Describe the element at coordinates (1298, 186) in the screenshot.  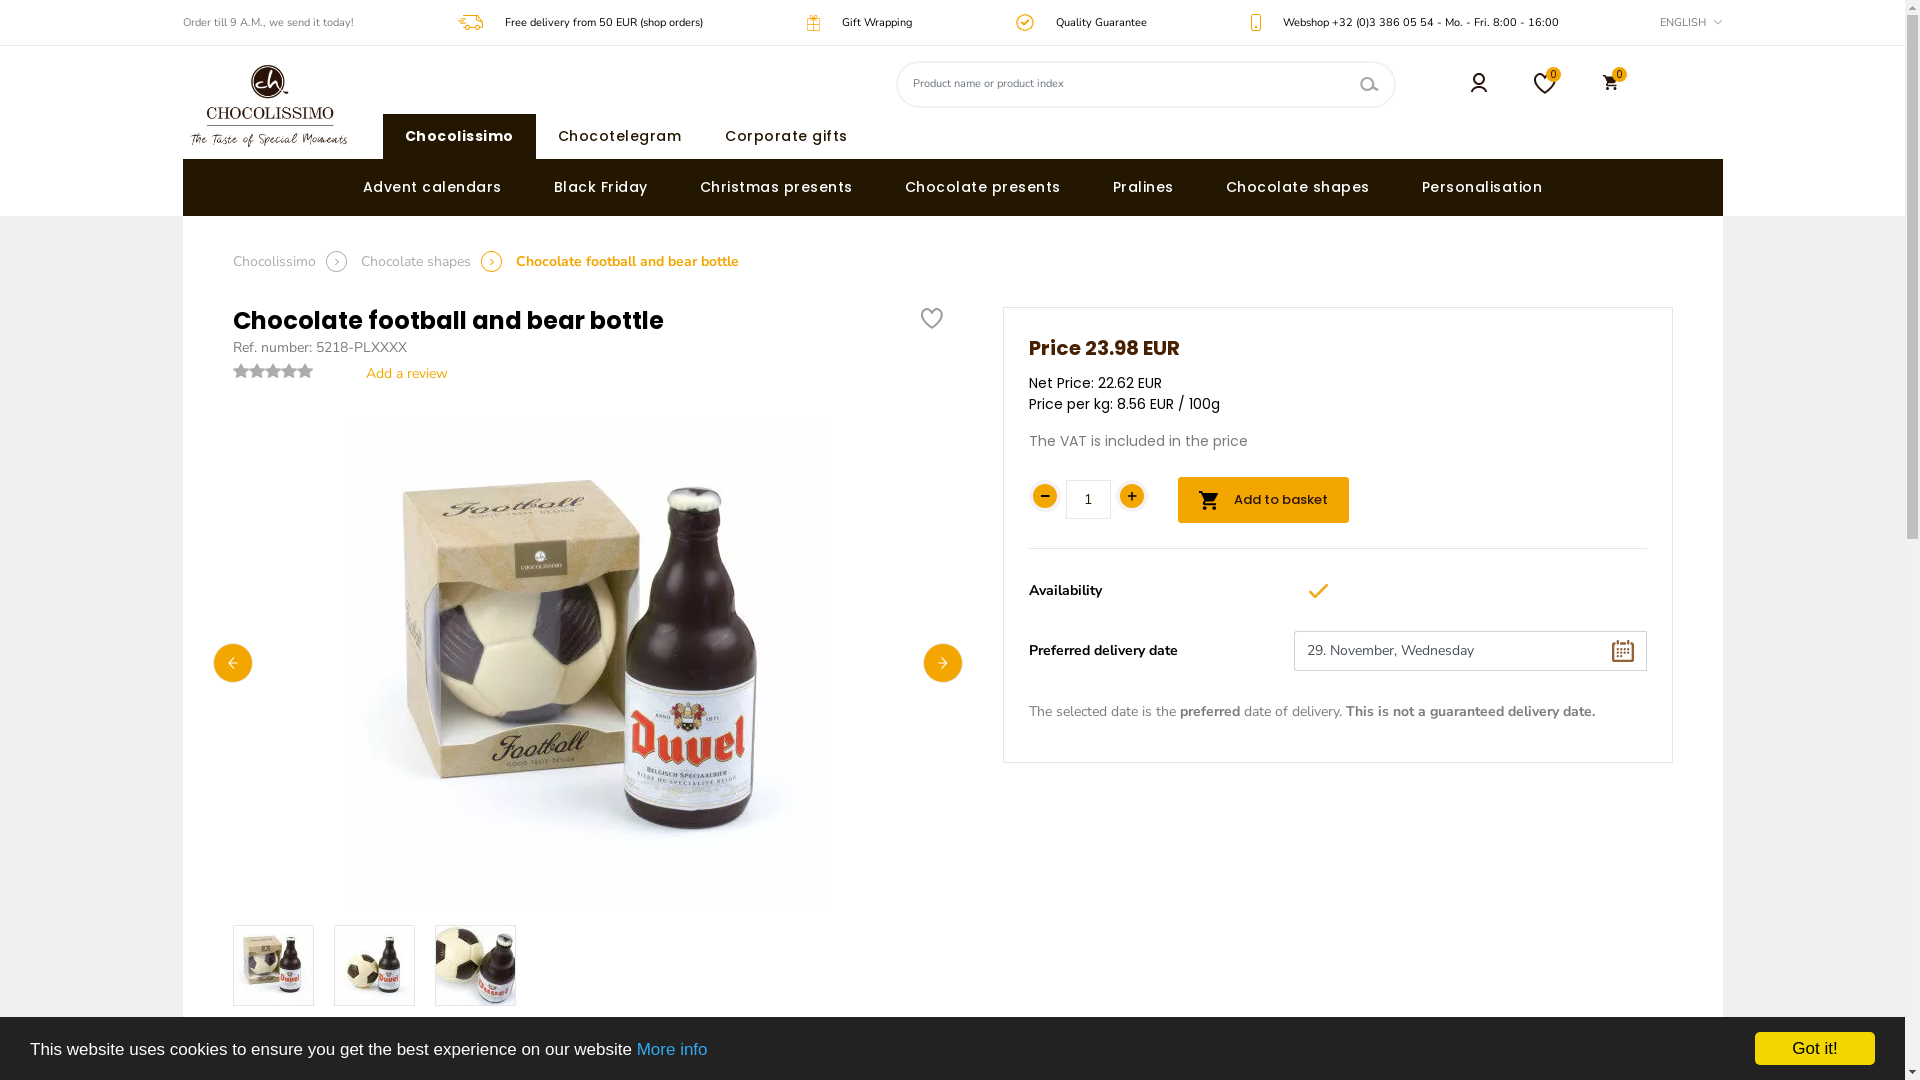
I see `Chocolate shapes` at that location.